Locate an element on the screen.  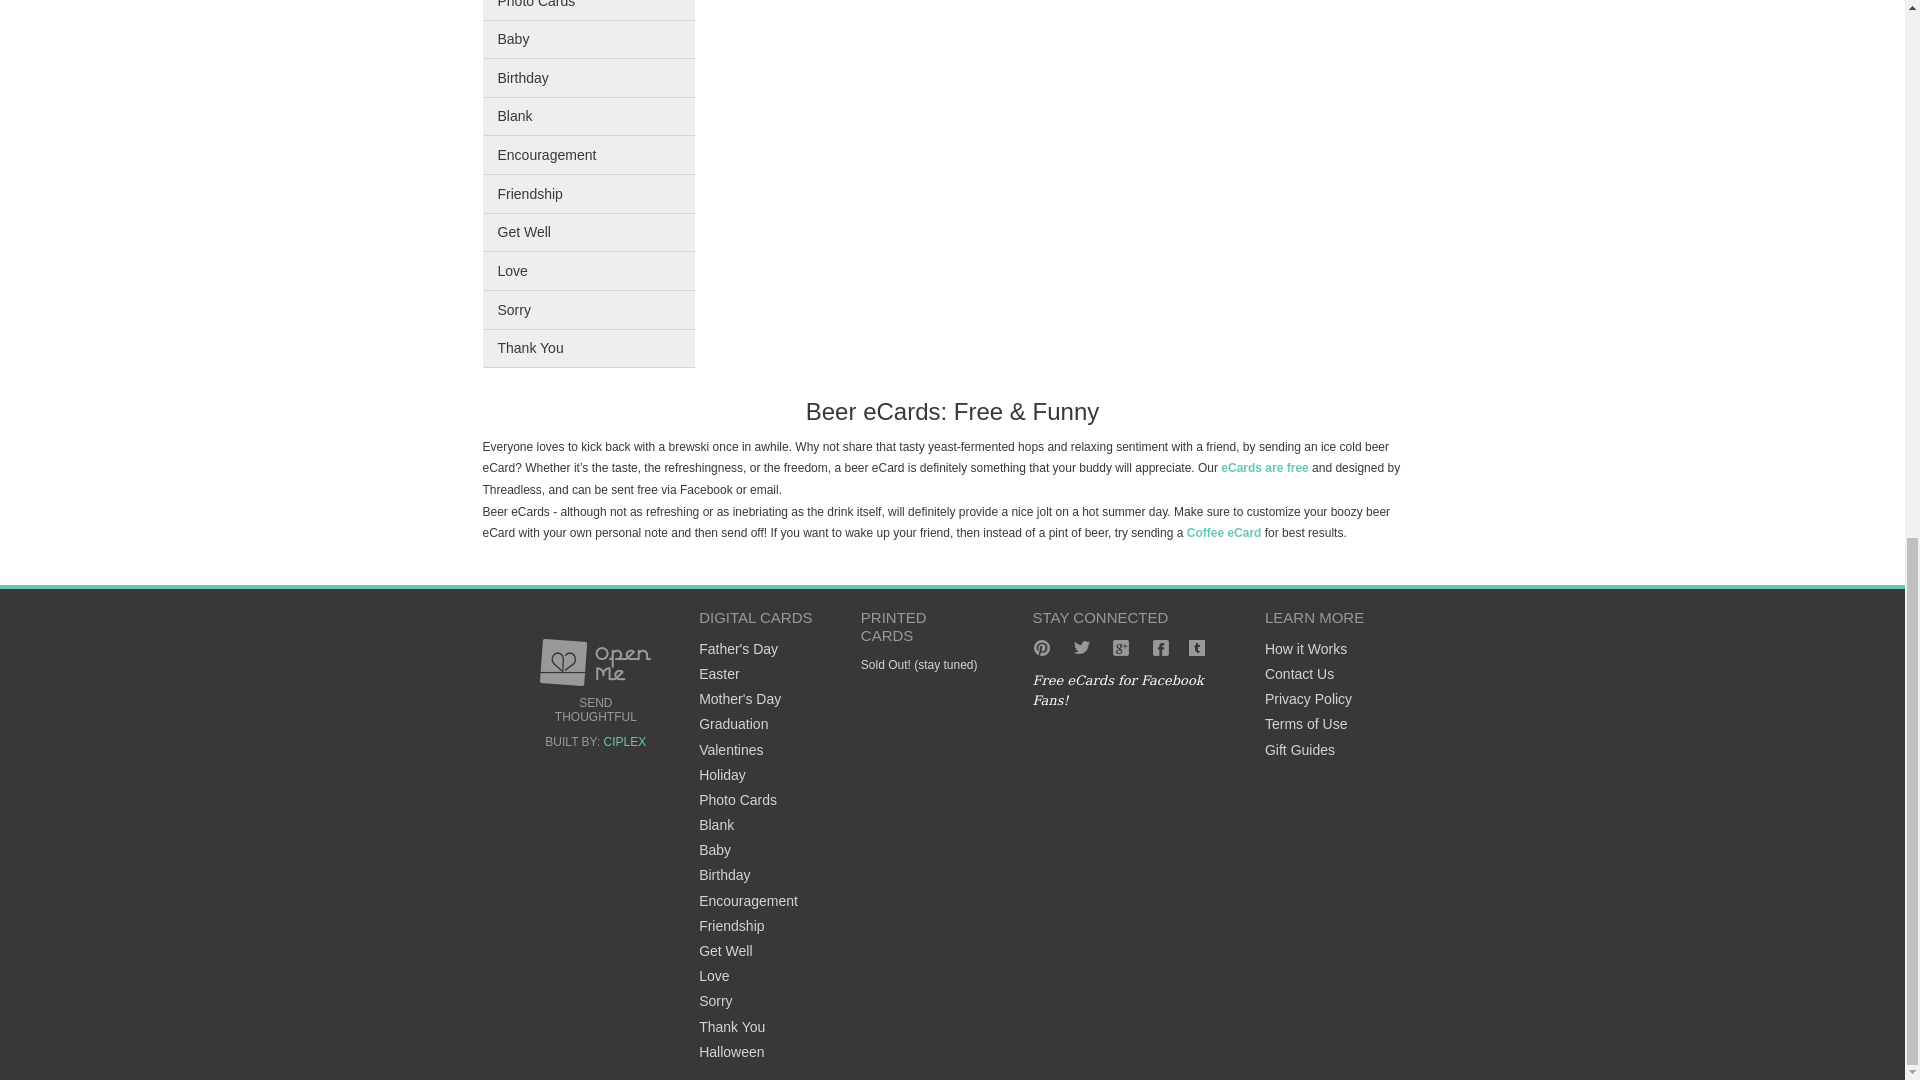
Follow on Twitter is located at coordinates (1082, 648).